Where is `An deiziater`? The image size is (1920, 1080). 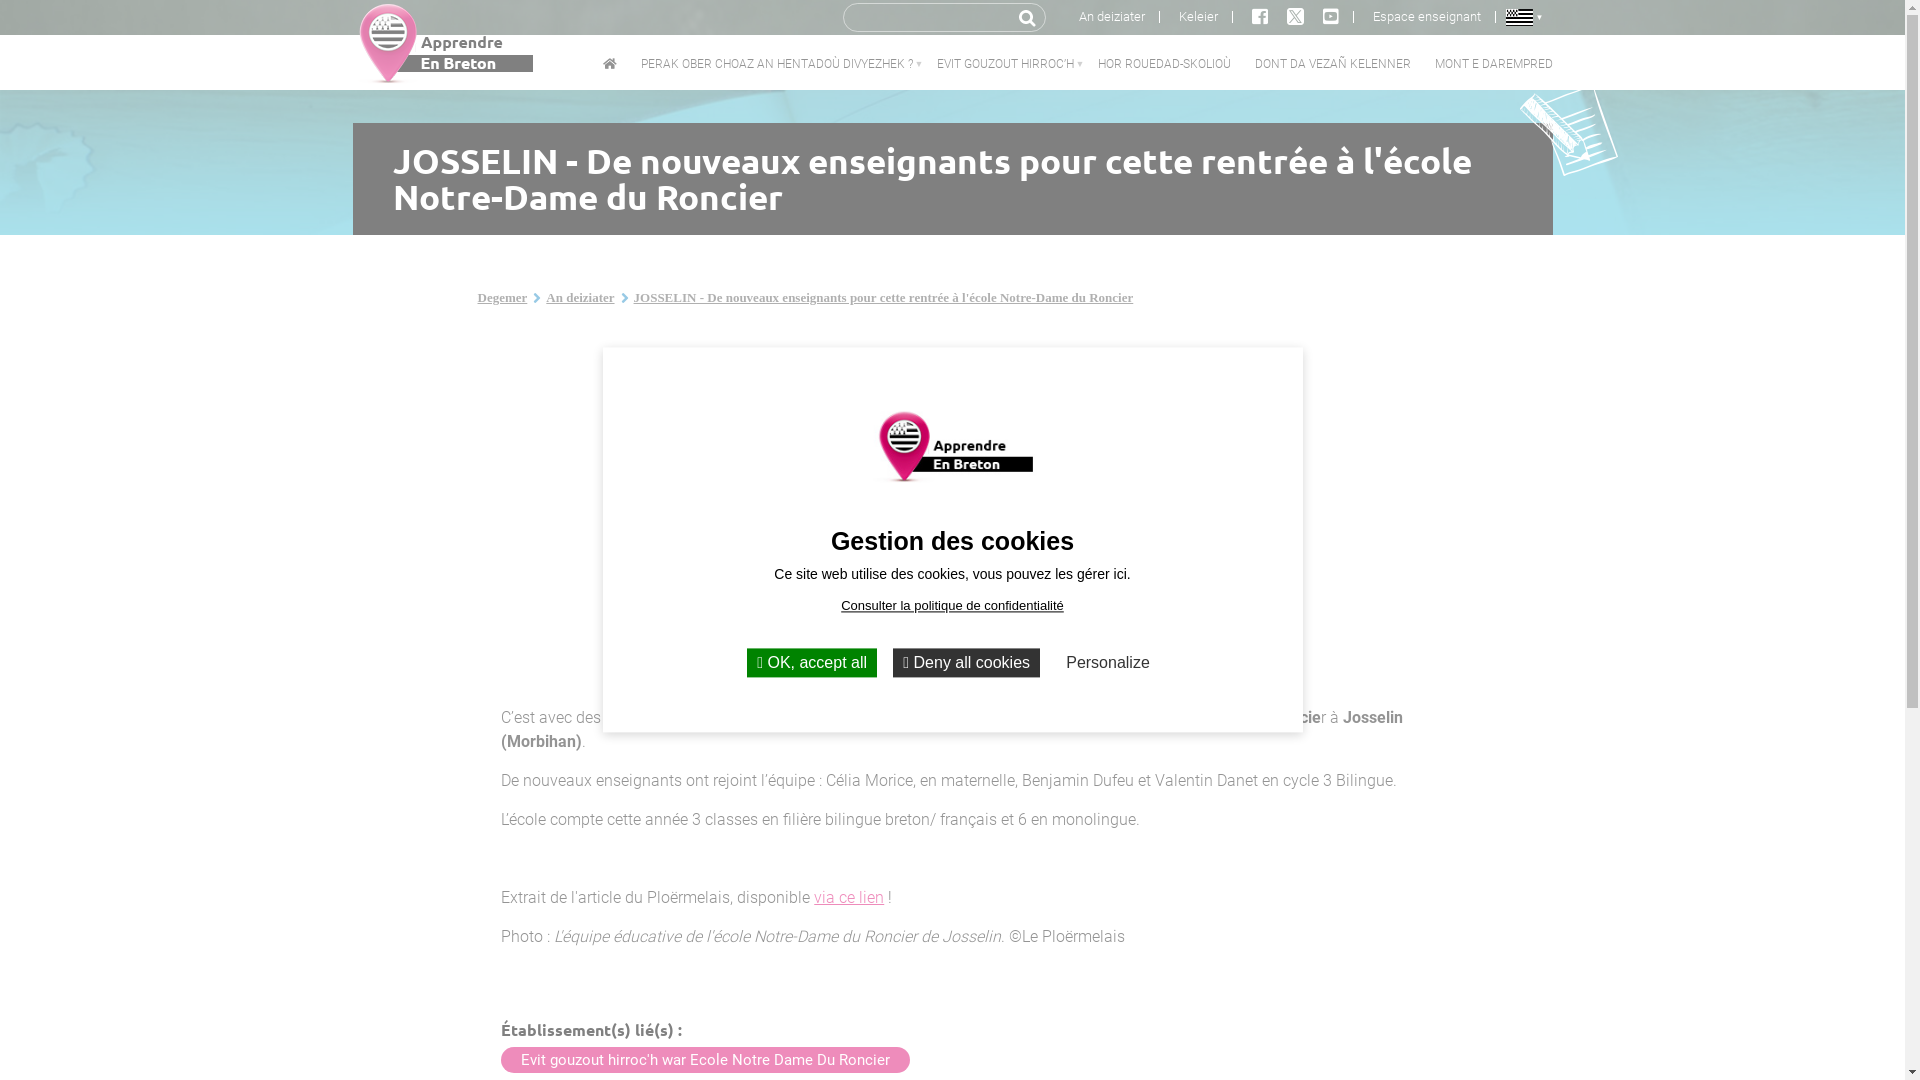 An deiziater is located at coordinates (1112, 17).